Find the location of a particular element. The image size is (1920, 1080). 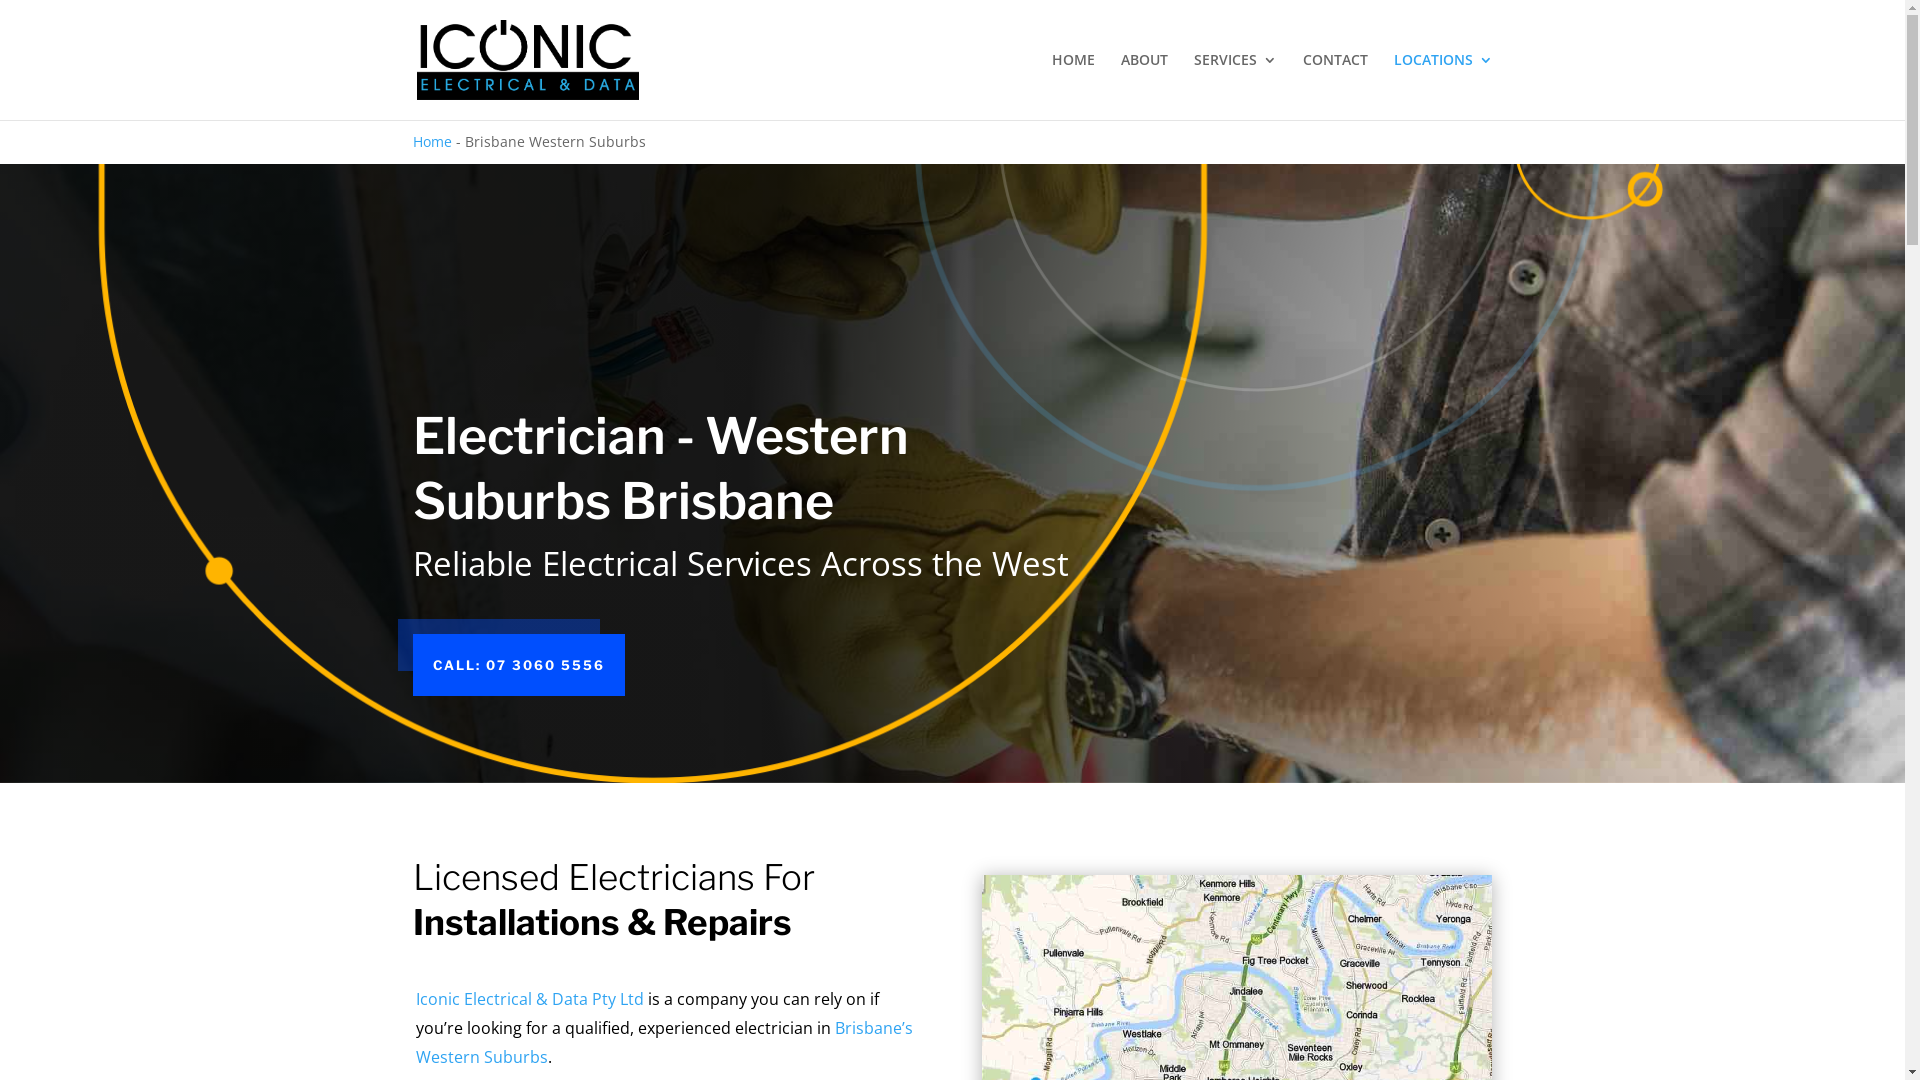

CALL: 07 3060 5556 is located at coordinates (518, 665).